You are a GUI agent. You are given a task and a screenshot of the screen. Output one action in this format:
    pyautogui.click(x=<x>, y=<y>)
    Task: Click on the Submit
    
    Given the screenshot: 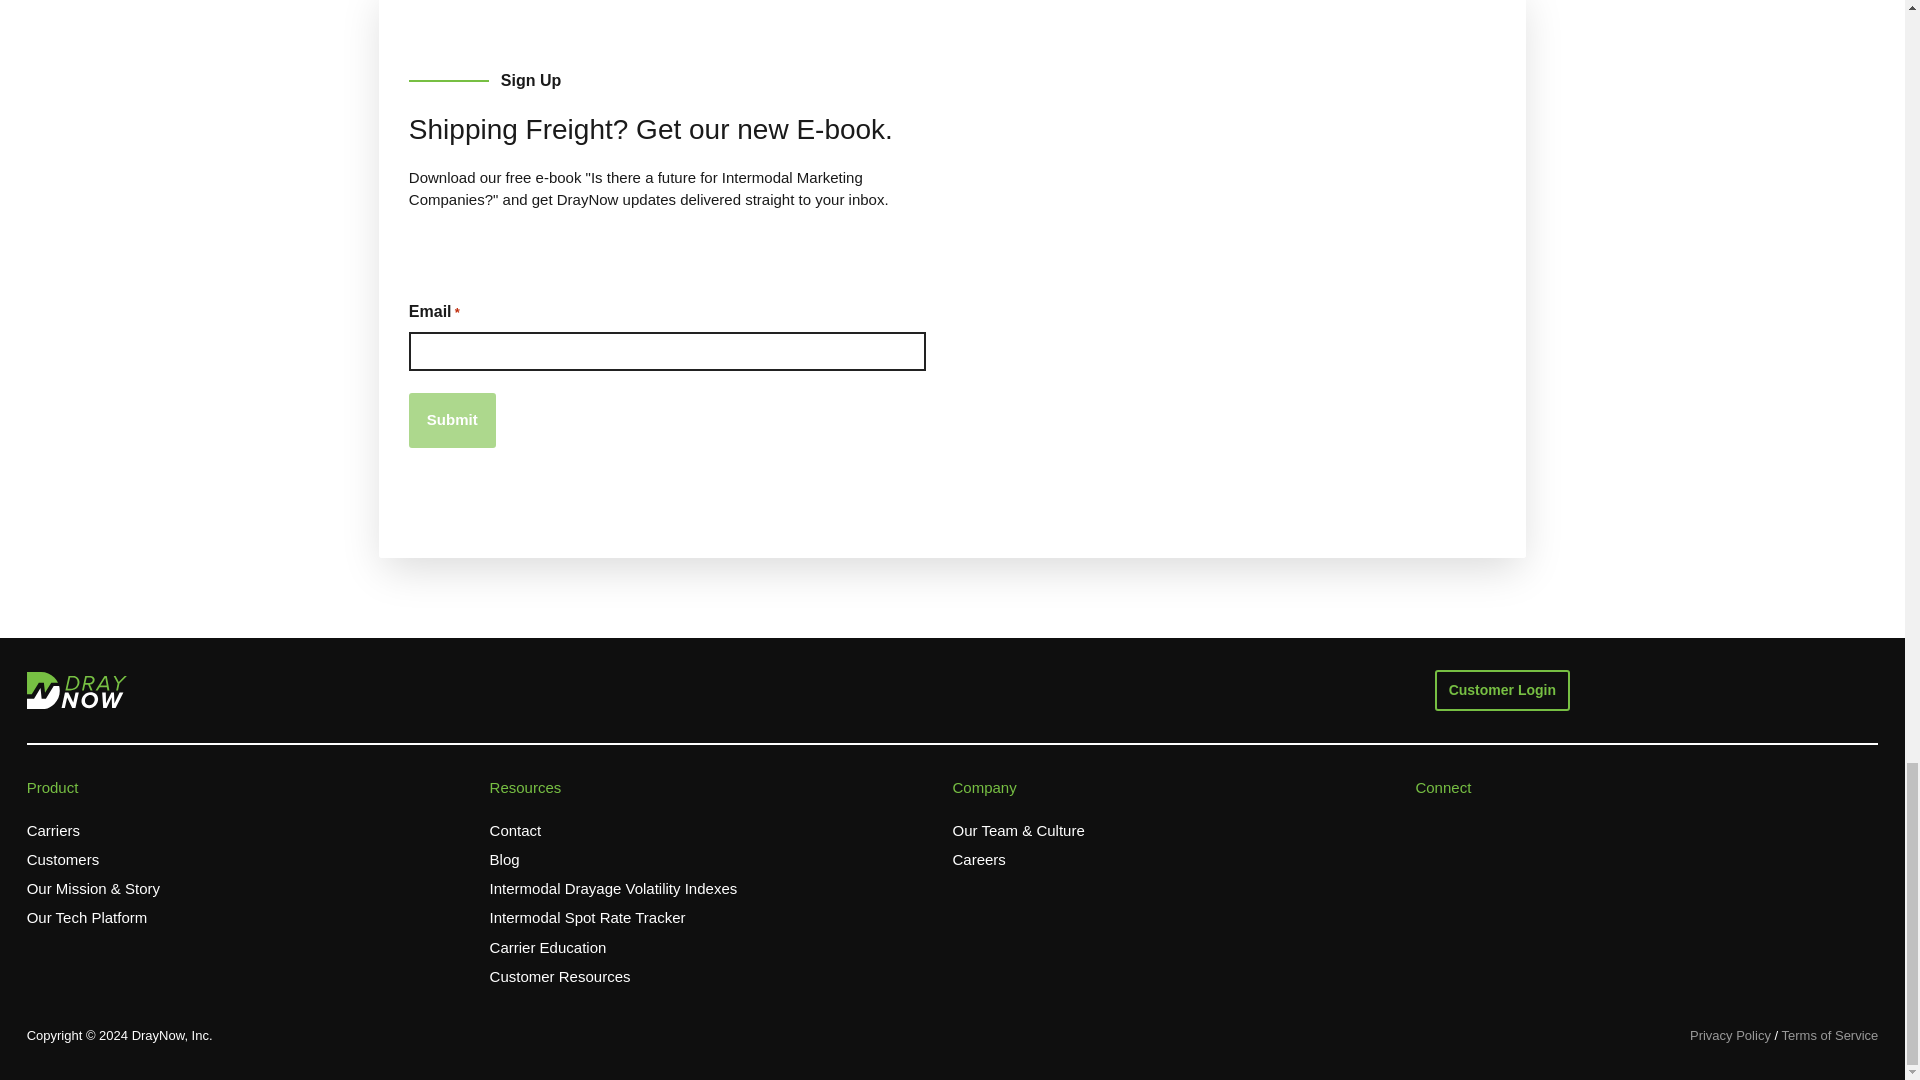 What is the action you would take?
    pyautogui.click(x=452, y=420)
    